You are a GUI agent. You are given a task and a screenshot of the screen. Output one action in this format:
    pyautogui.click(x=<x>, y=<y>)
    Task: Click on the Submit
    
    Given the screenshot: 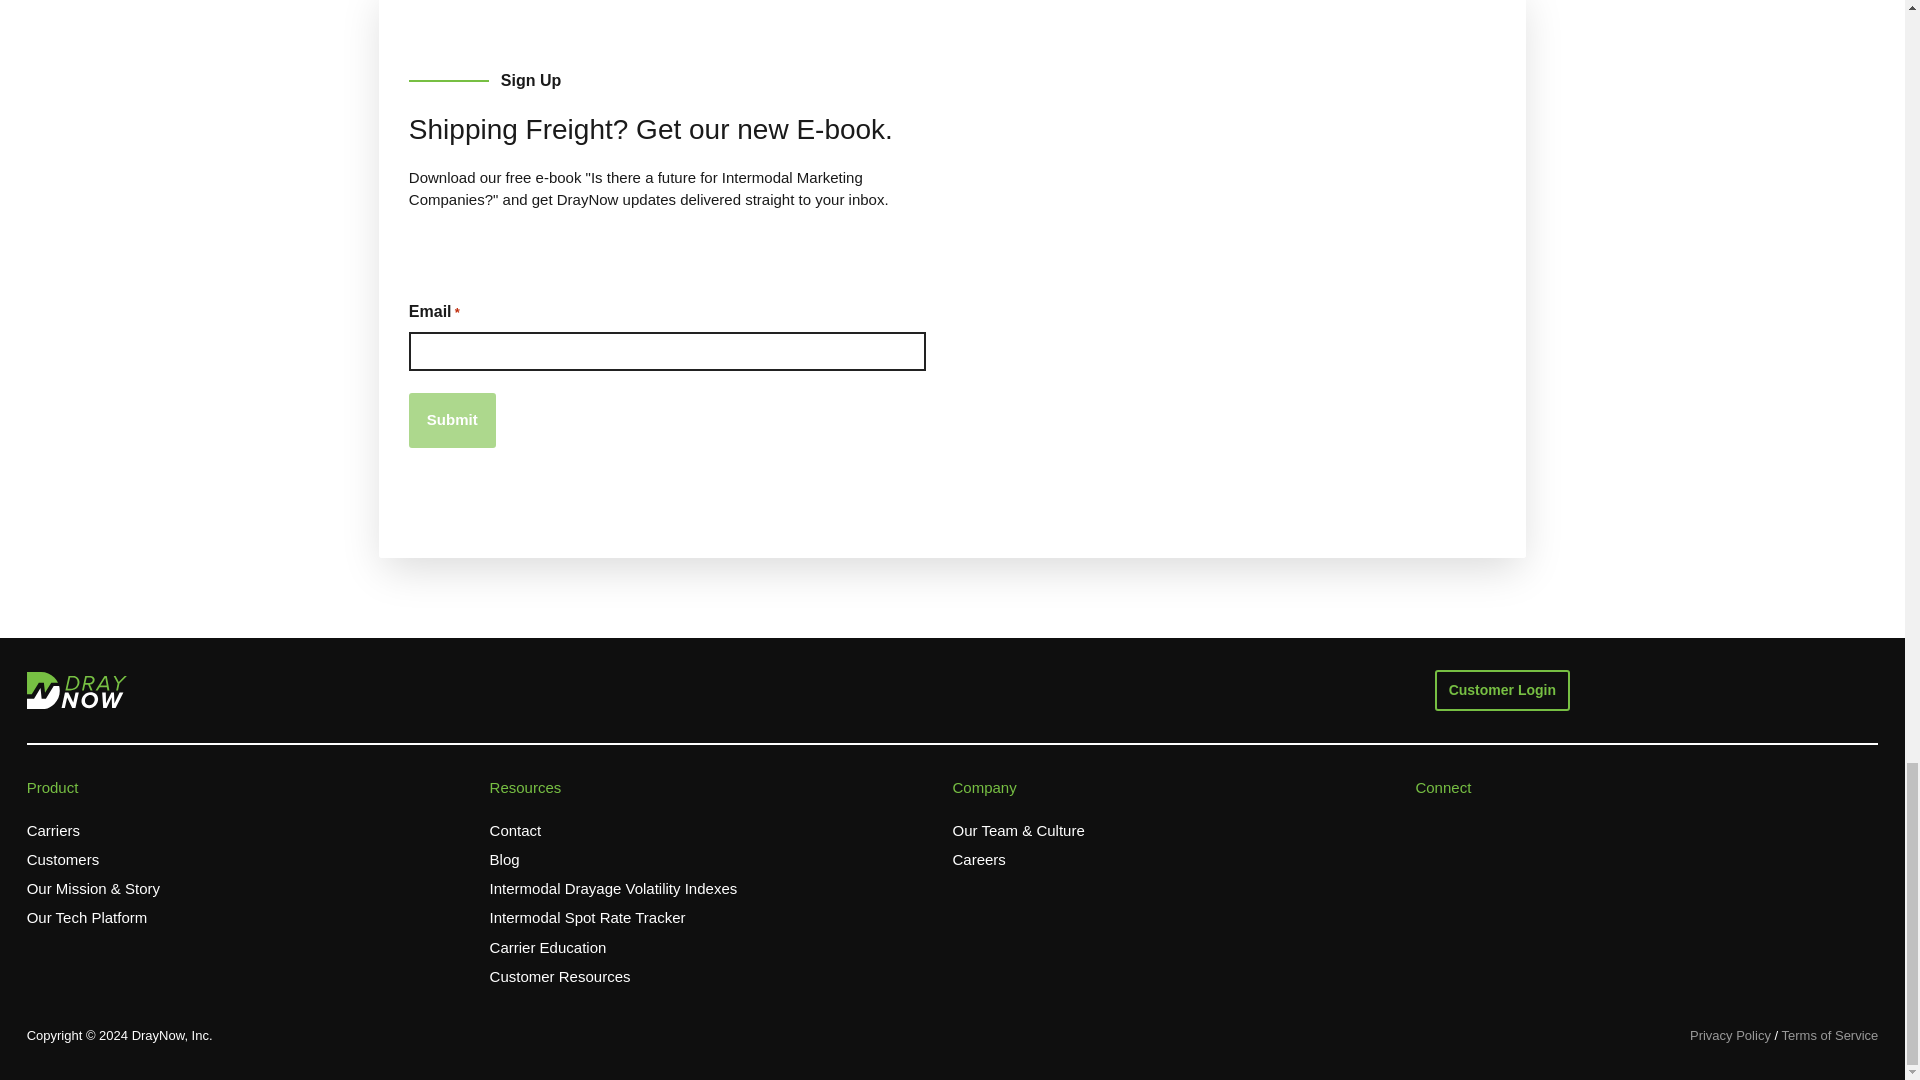 What is the action you would take?
    pyautogui.click(x=452, y=420)
    